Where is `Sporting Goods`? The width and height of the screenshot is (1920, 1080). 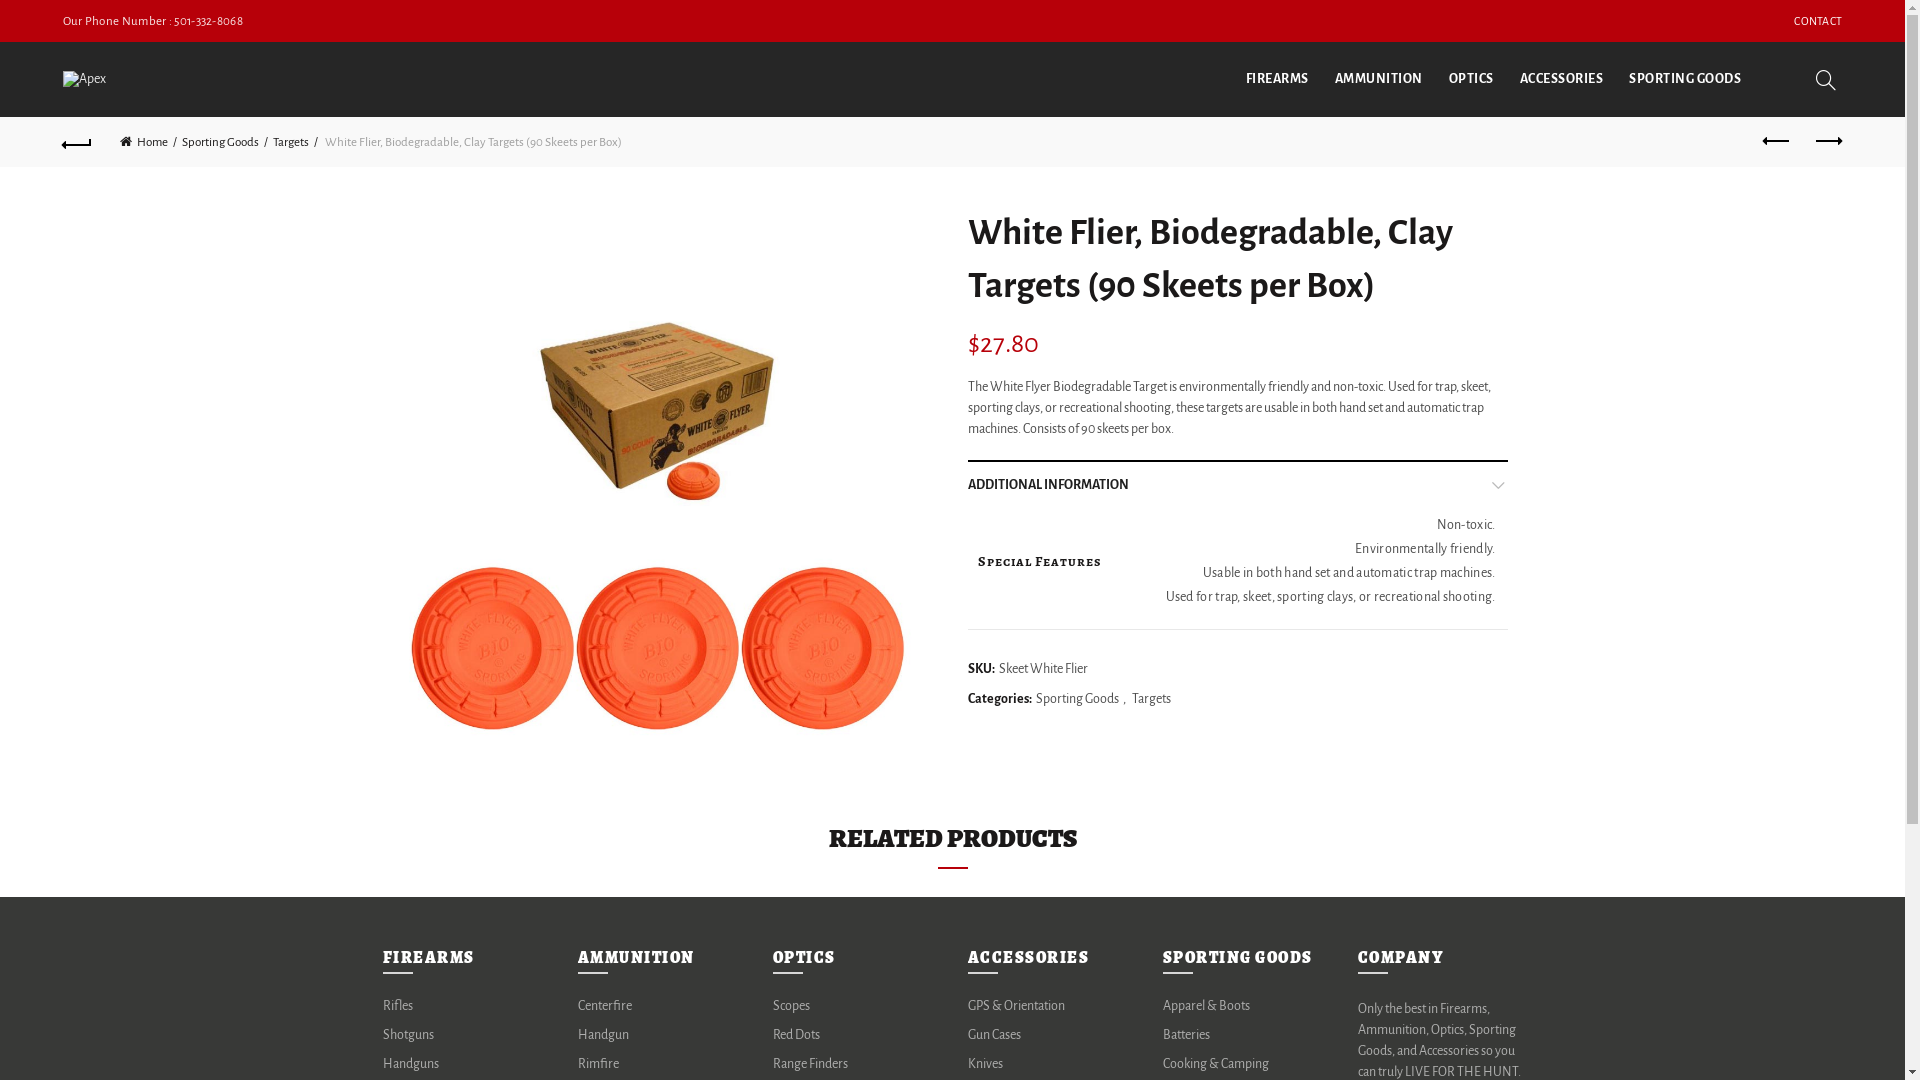 Sporting Goods is located at coordinates (1078, 700).